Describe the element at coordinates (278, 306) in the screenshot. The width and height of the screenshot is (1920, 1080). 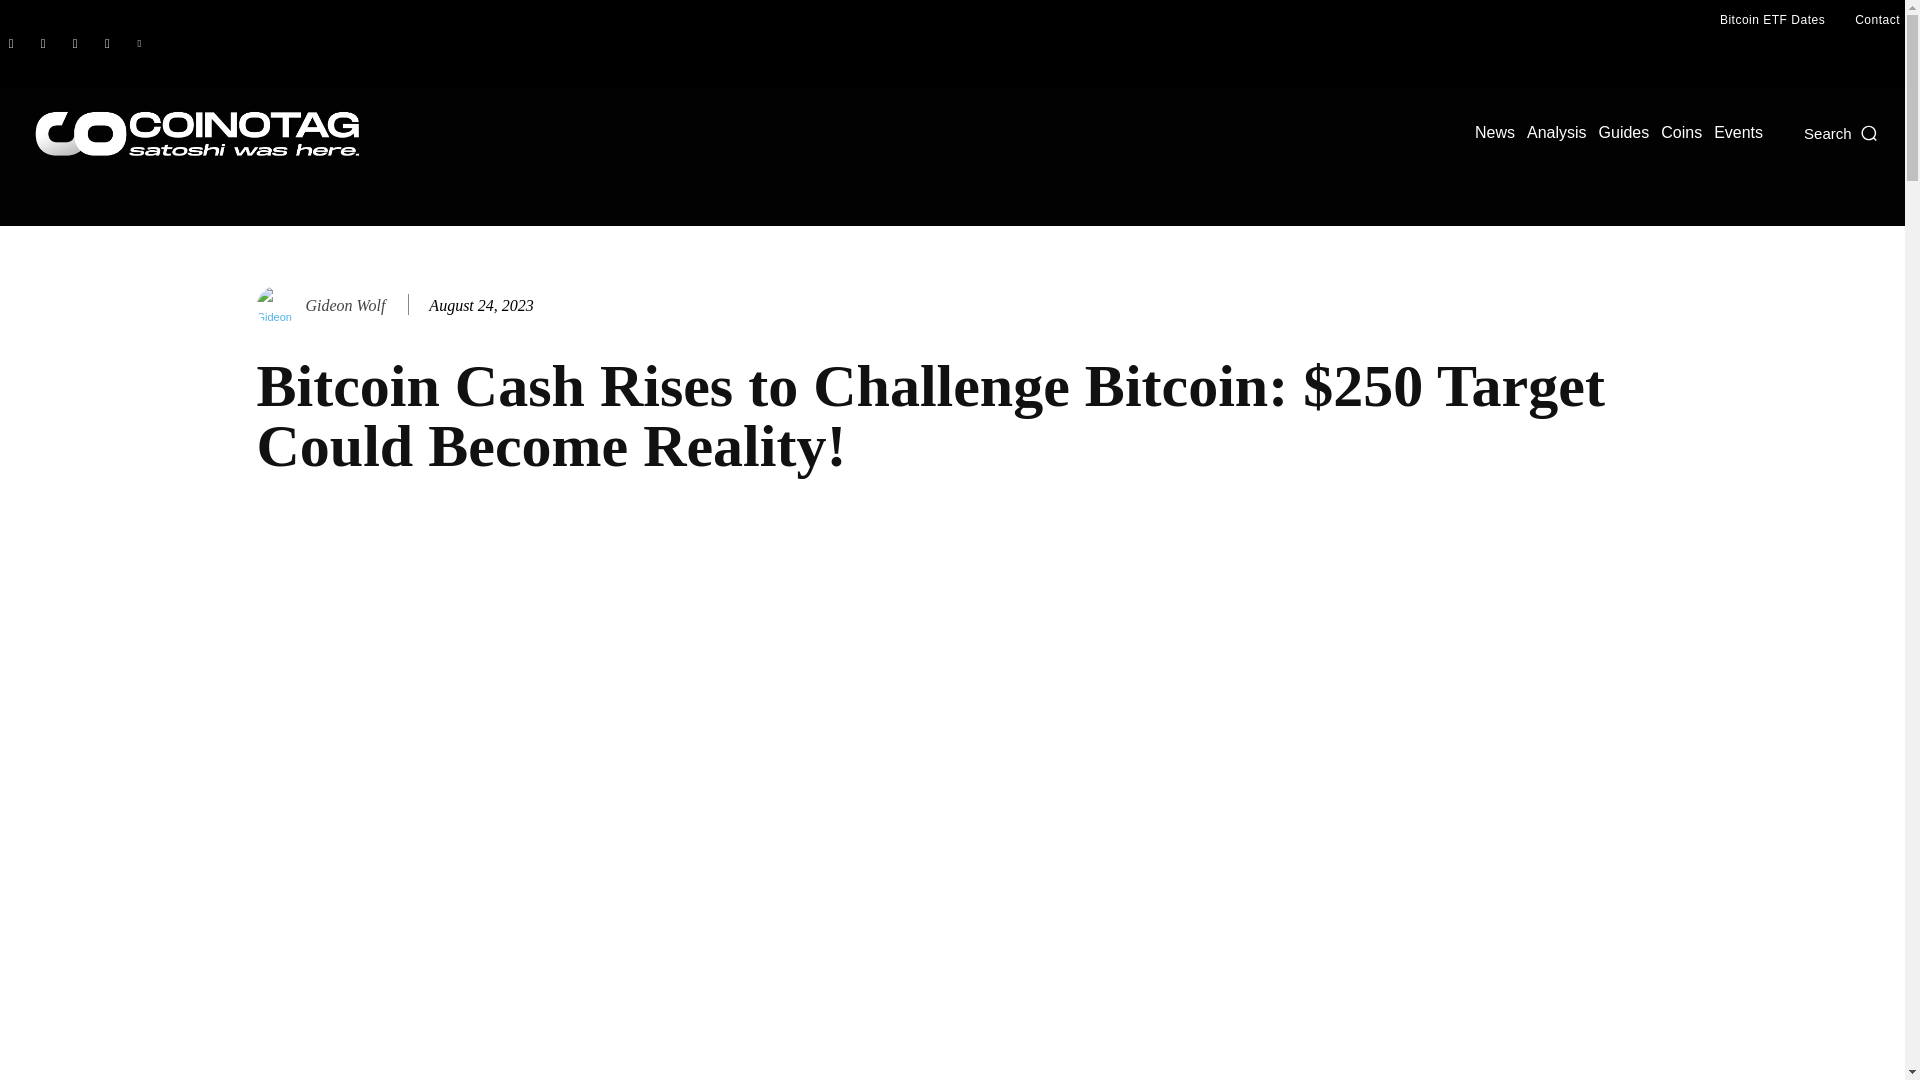
I see `Gideon Wolf` at that location.